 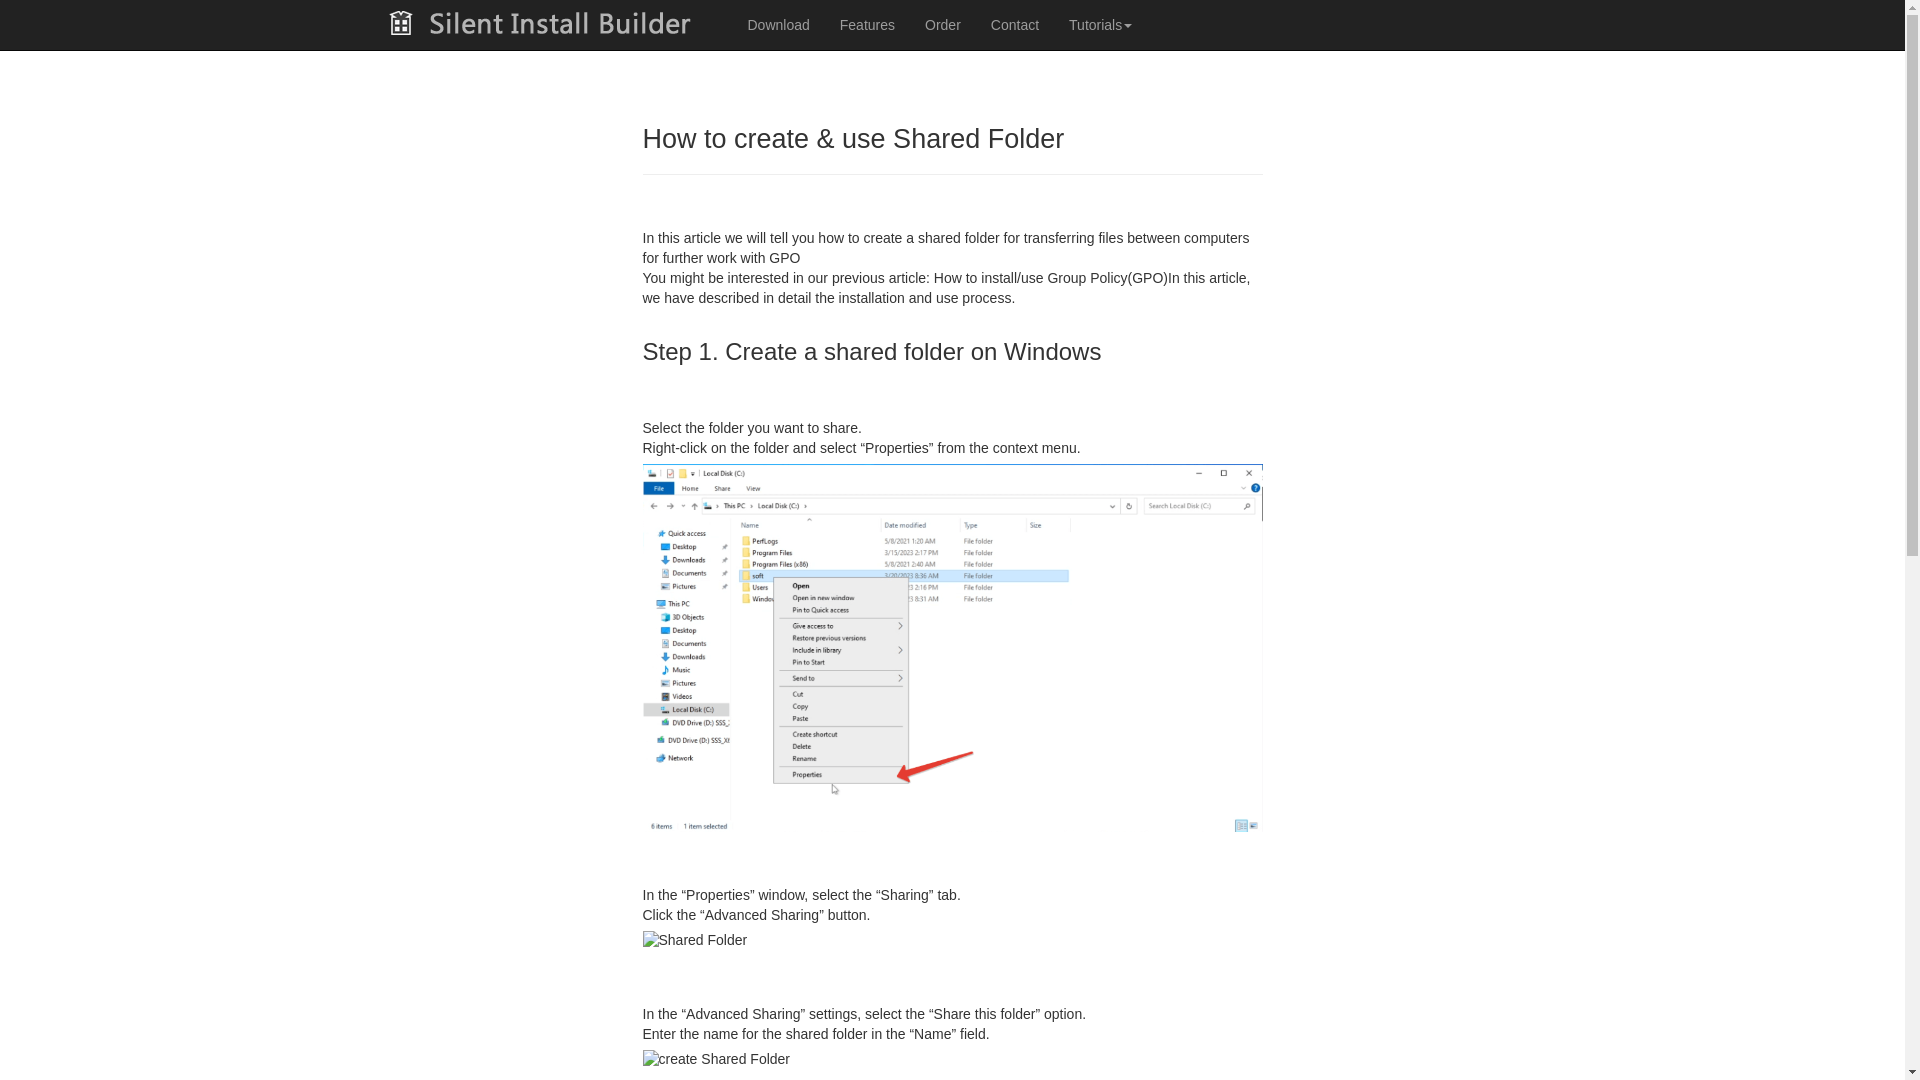 I want to click on Order, so click(x=942, y=24).